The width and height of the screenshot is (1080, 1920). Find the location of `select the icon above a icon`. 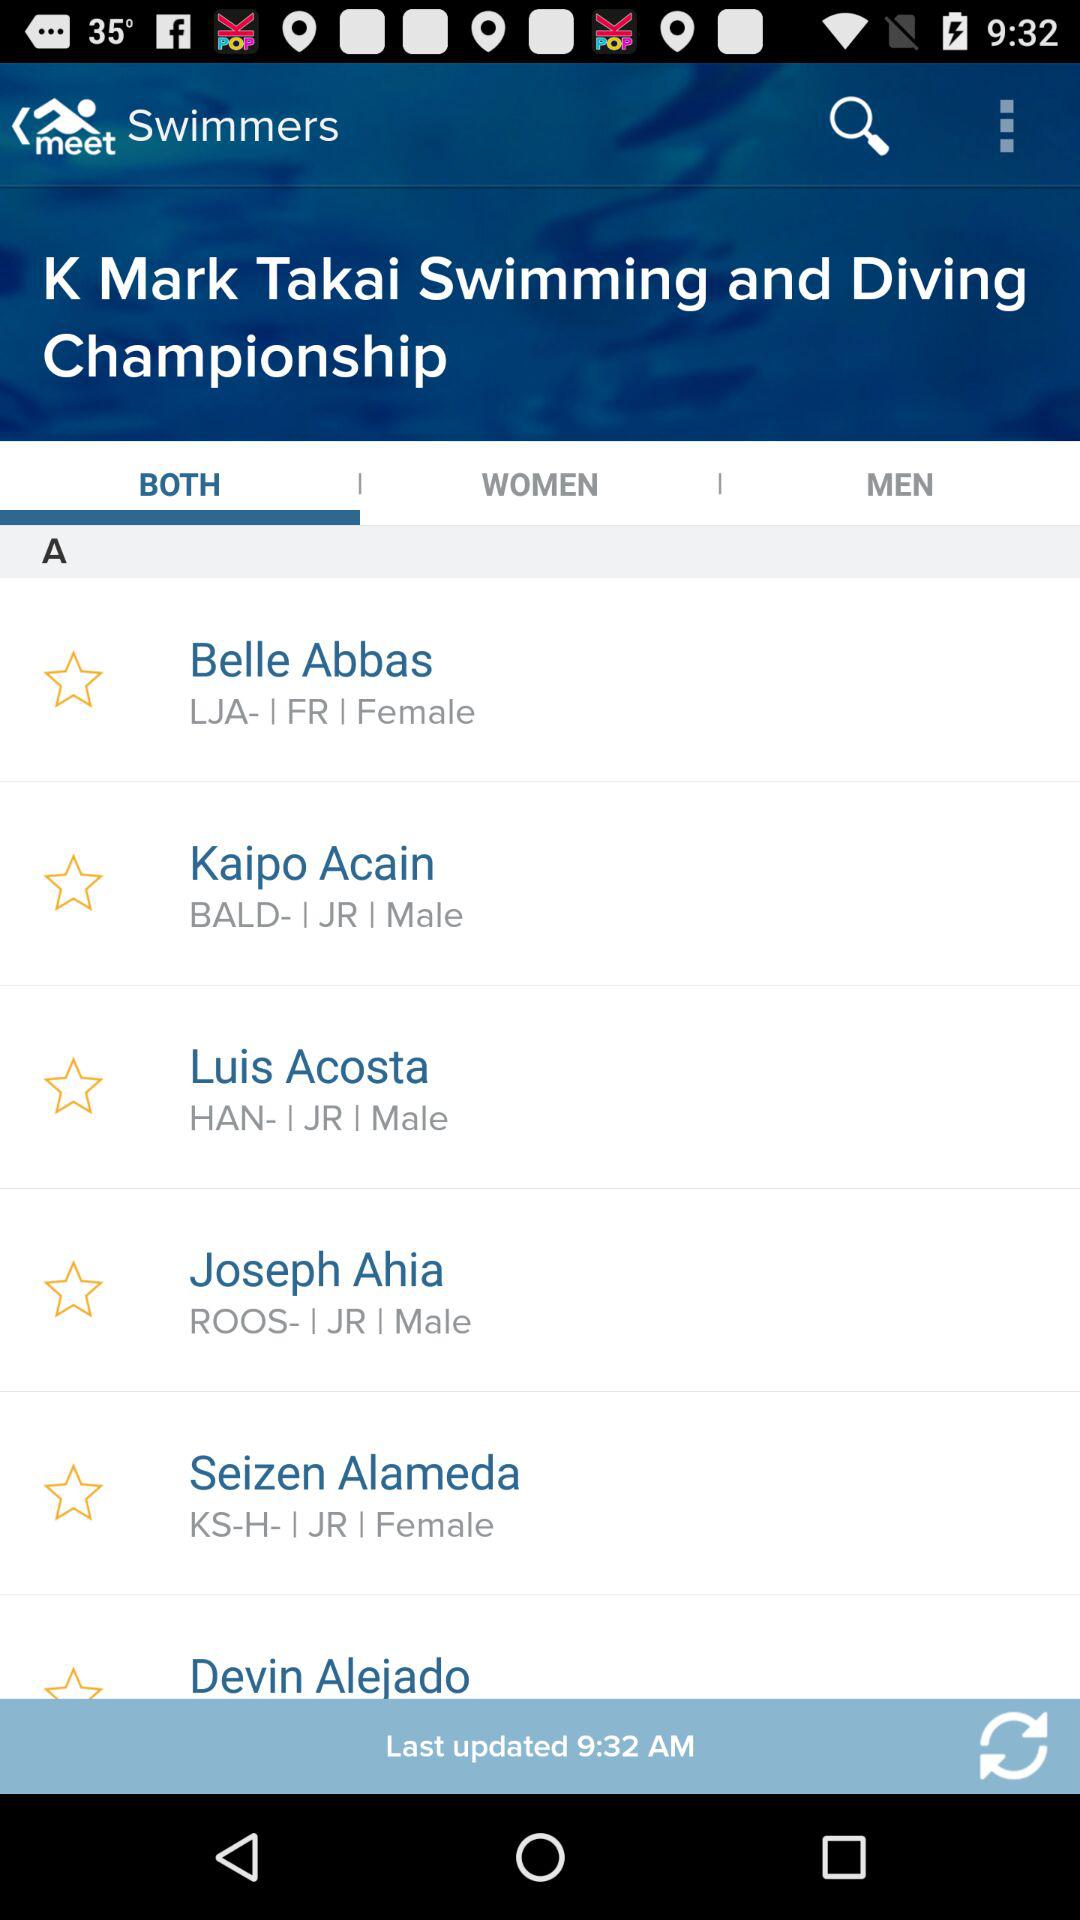

select the icon above a icon is located at coordinates (180, 483).